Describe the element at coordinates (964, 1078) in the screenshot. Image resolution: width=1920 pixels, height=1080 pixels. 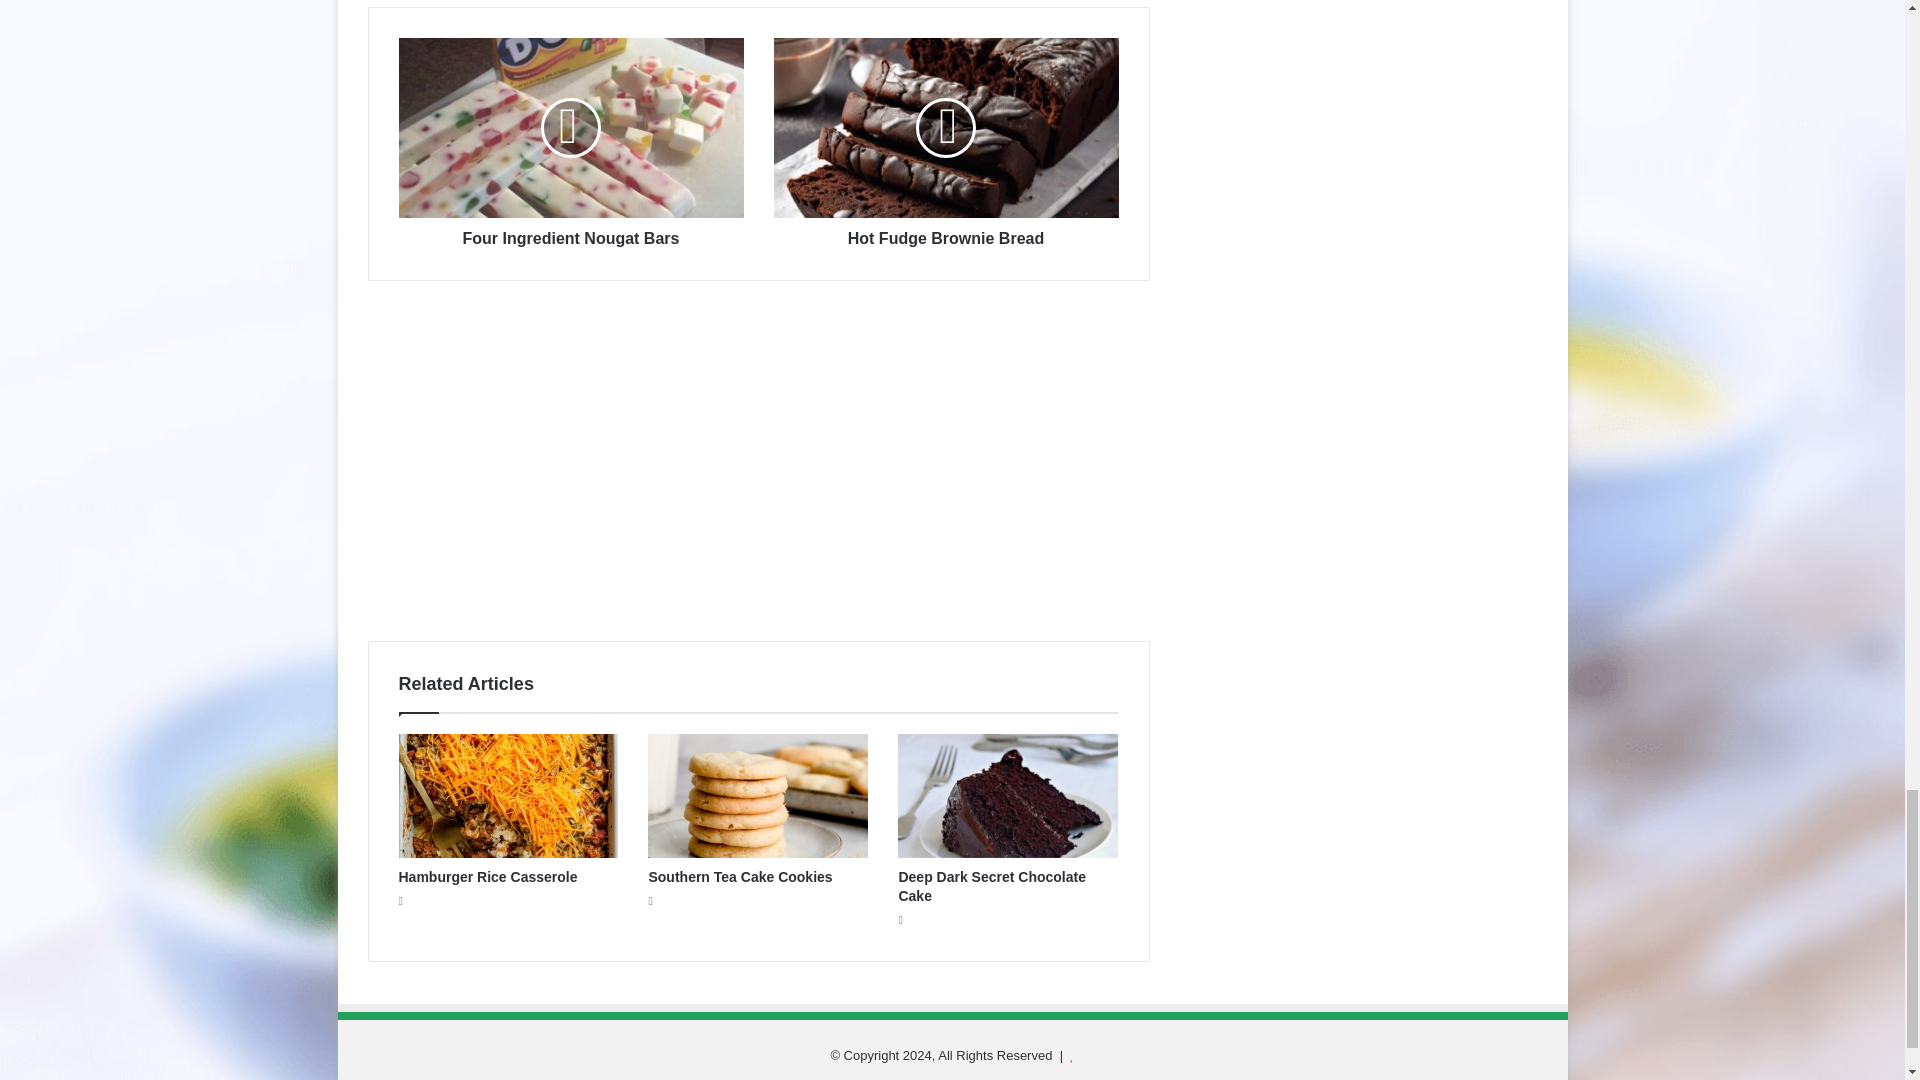
I see `YouTube` at that location.